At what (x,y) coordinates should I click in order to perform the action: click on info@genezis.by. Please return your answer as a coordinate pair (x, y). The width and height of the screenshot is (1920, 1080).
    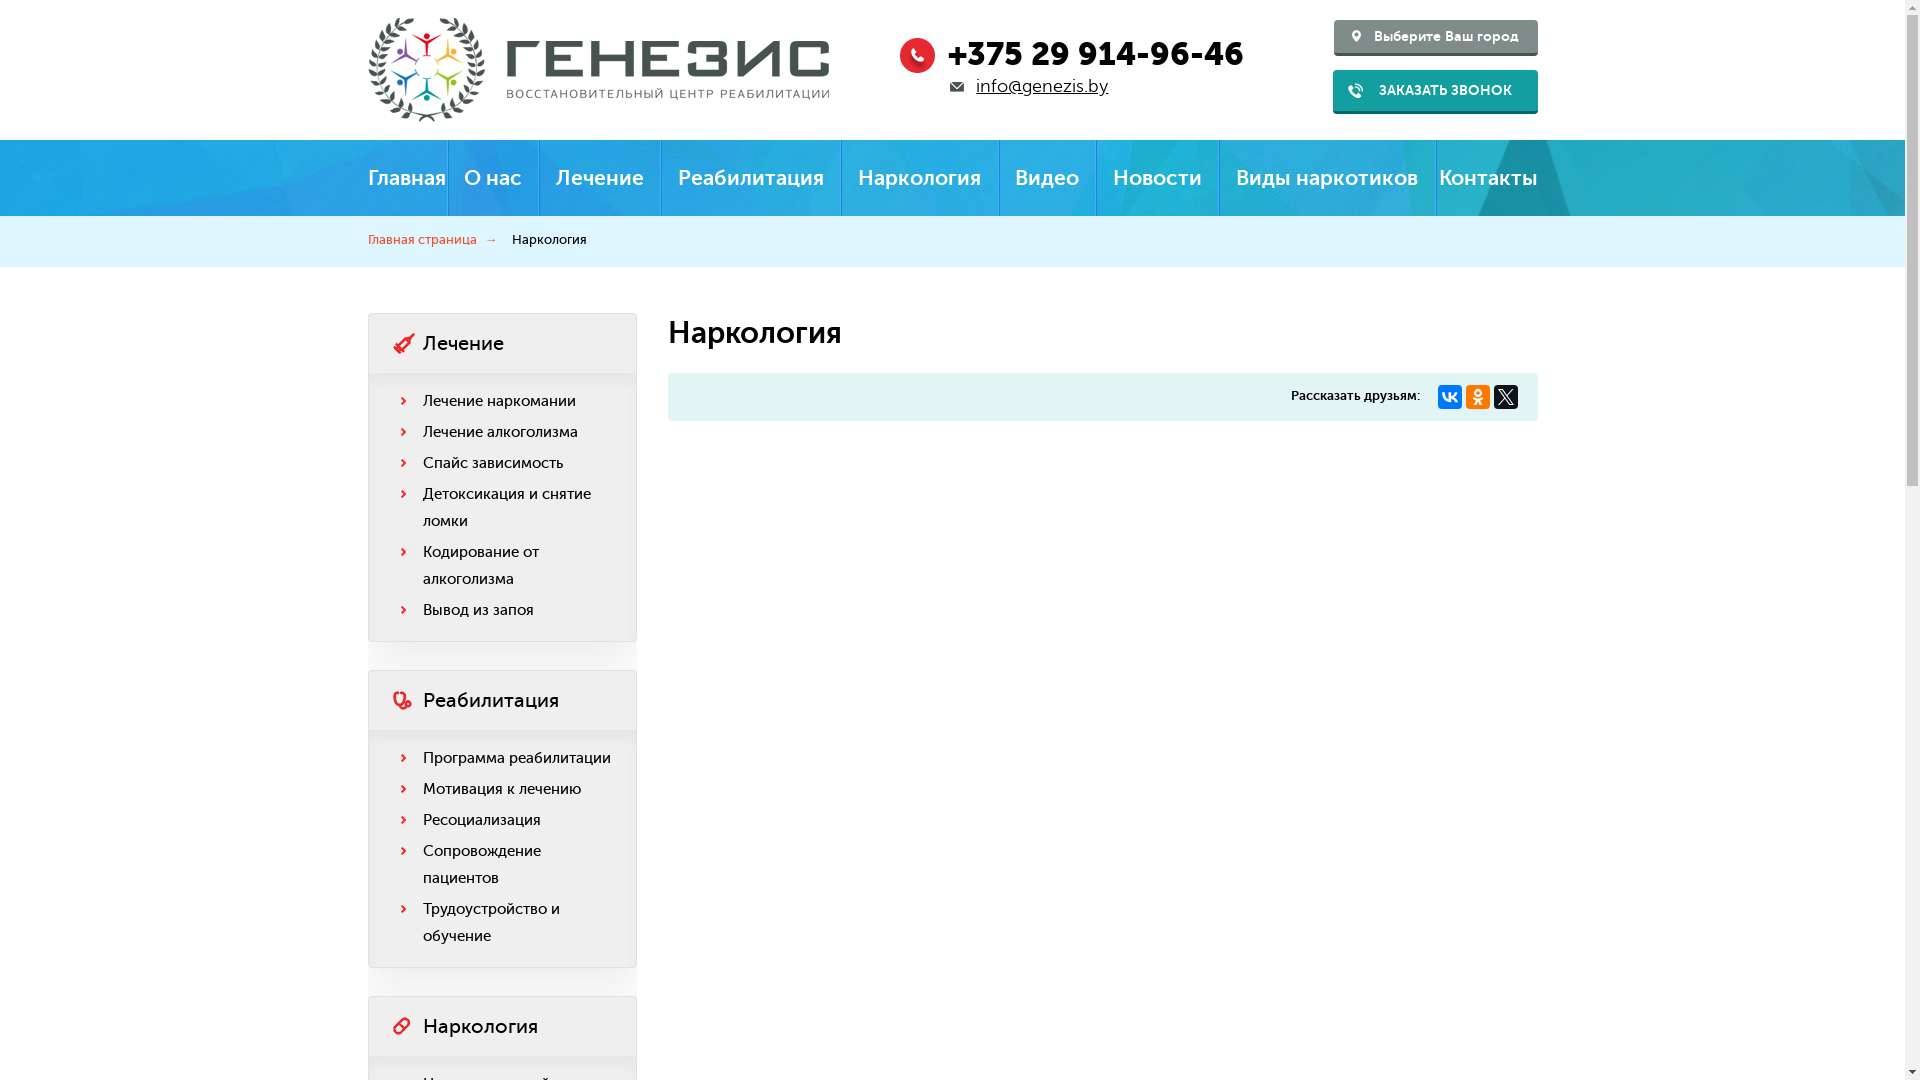
    Looking at the image, I should click on (1042, 86).